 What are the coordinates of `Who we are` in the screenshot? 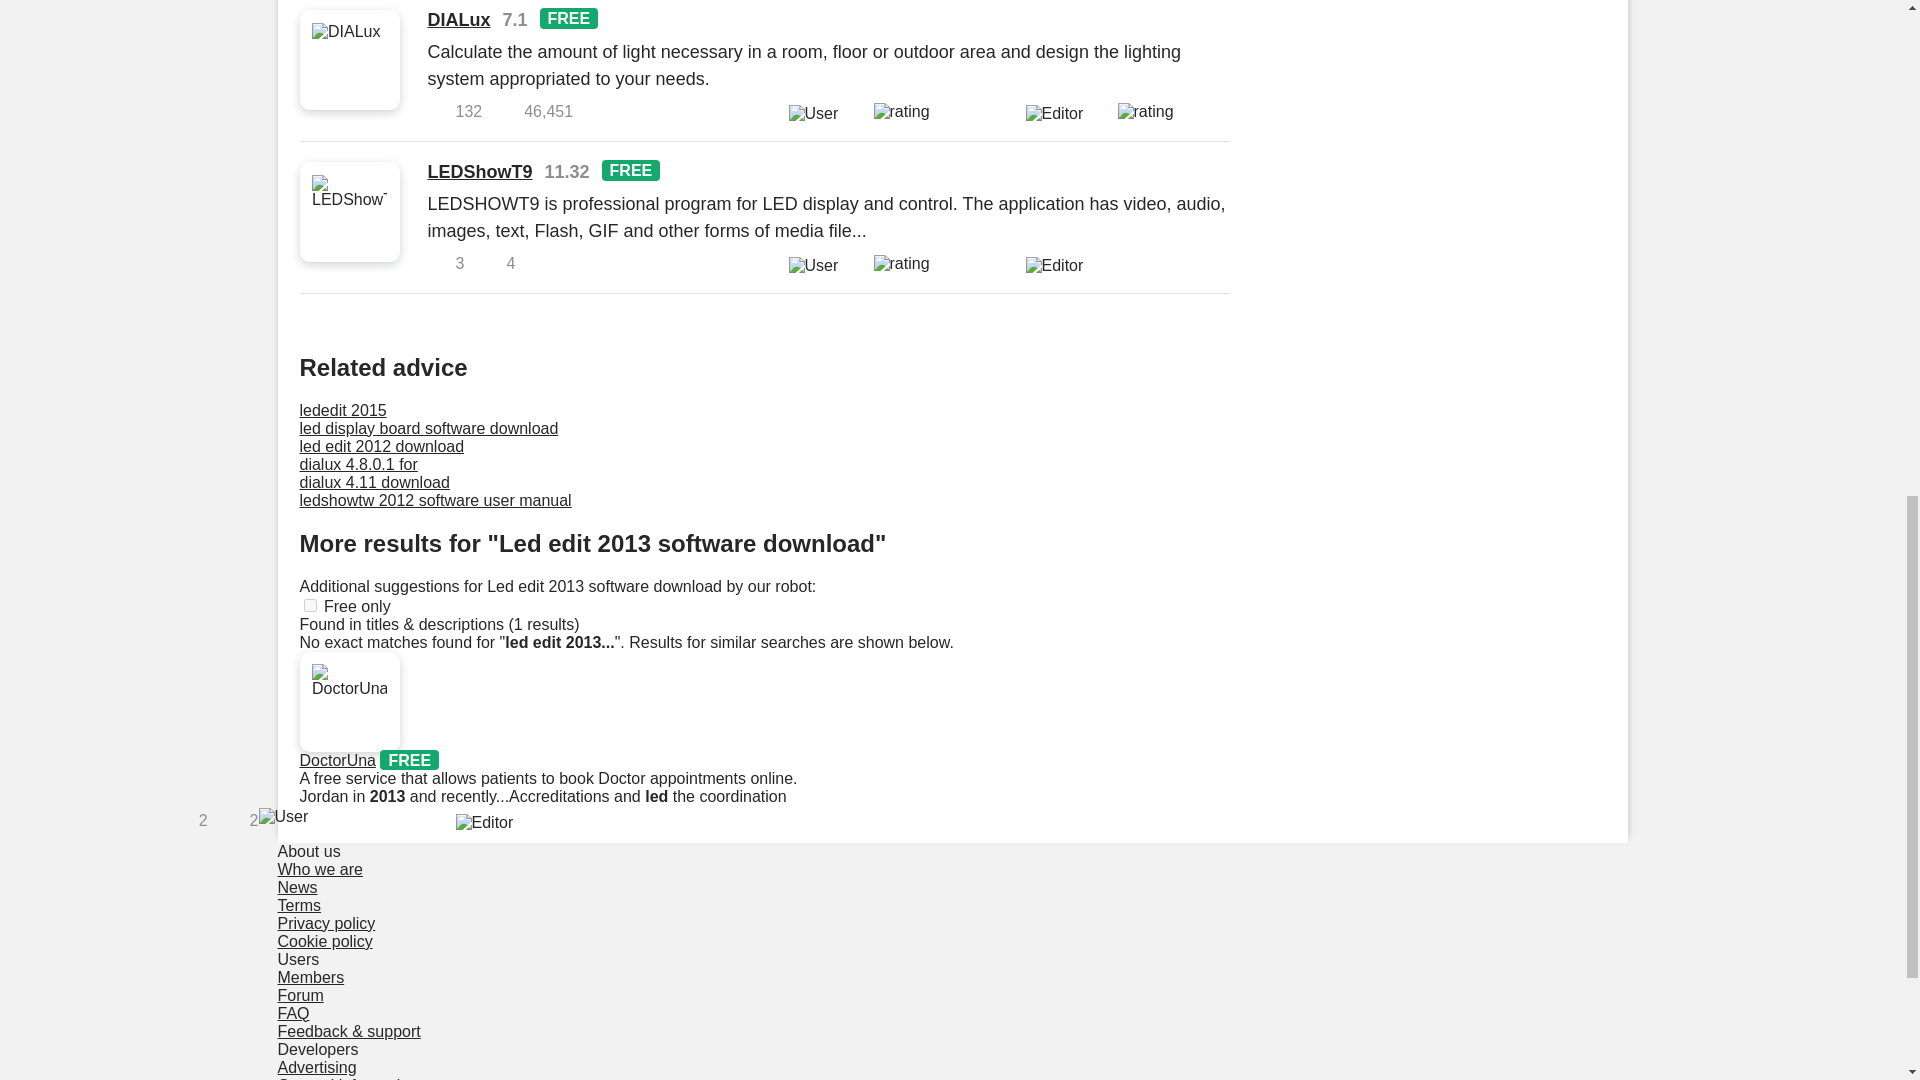 It's located at (320, 869).